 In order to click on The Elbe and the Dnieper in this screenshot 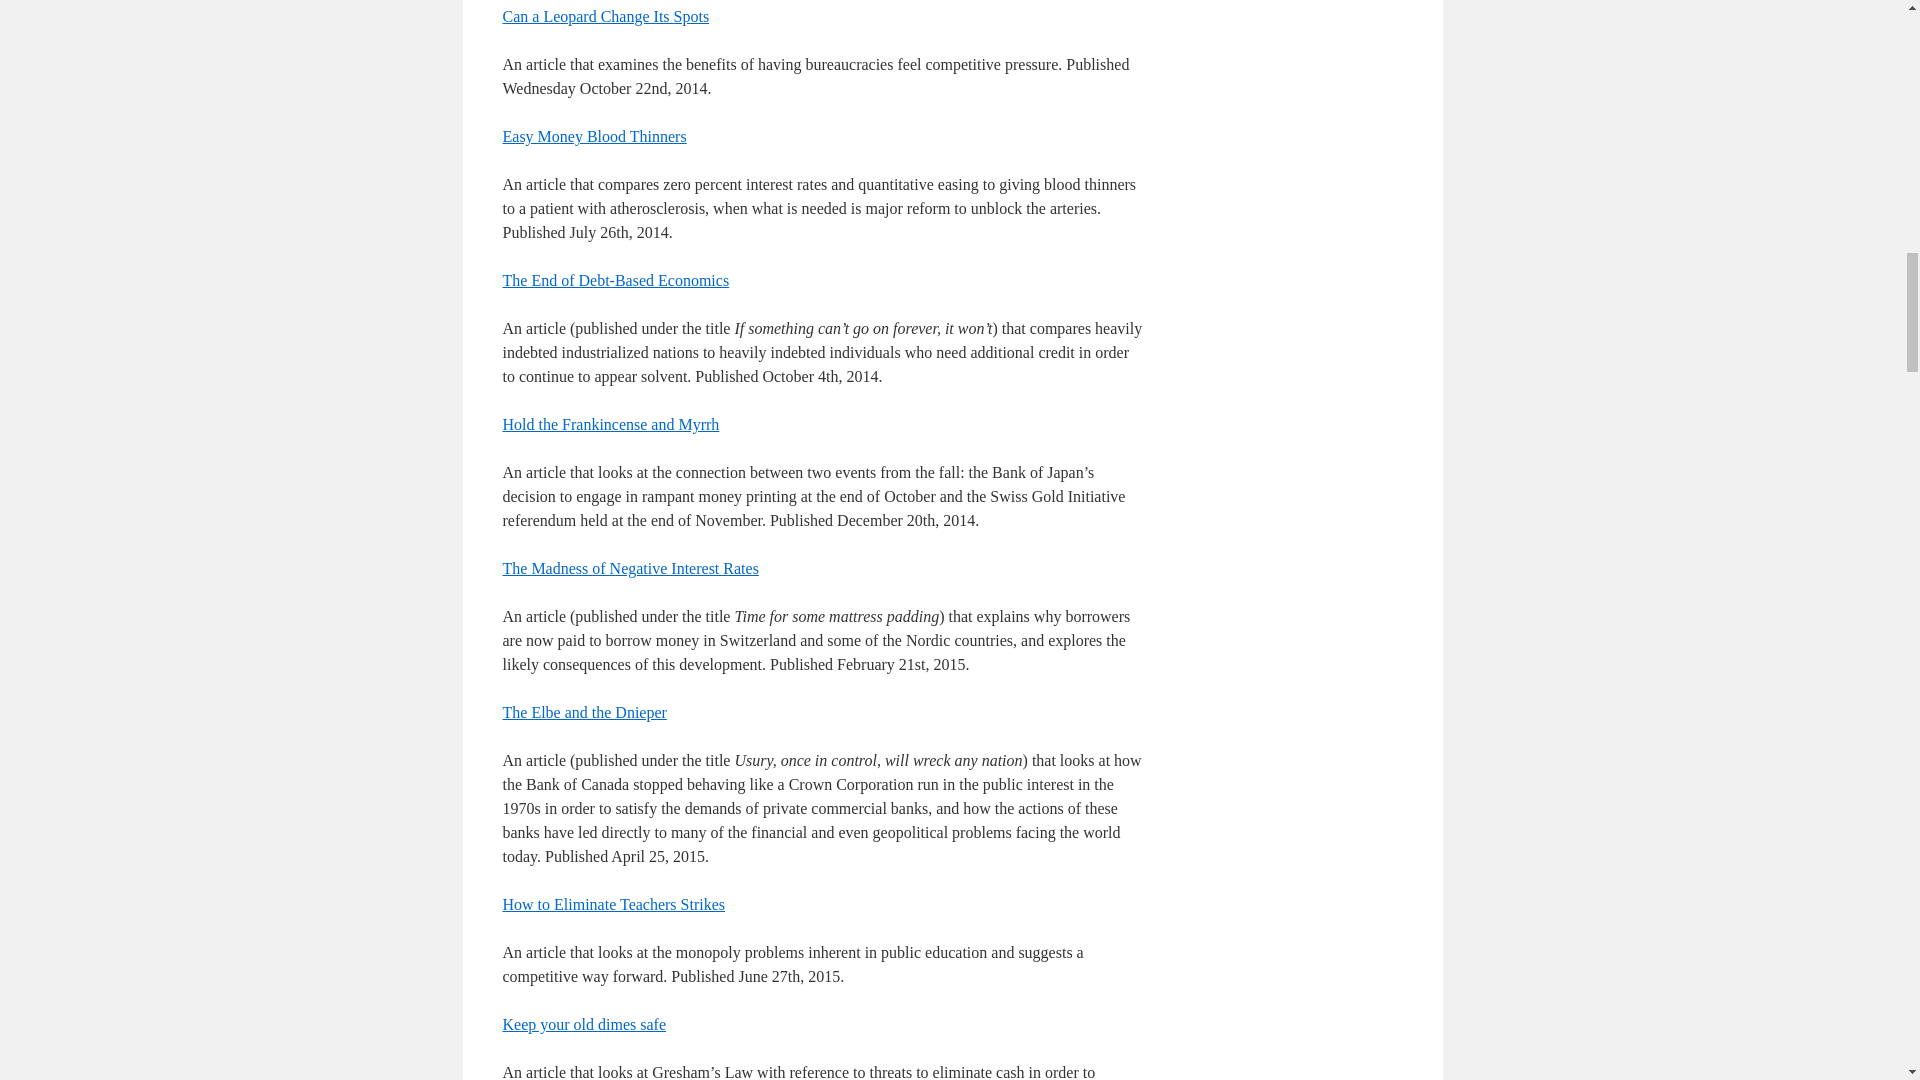, I will do `click(584, 712)`.